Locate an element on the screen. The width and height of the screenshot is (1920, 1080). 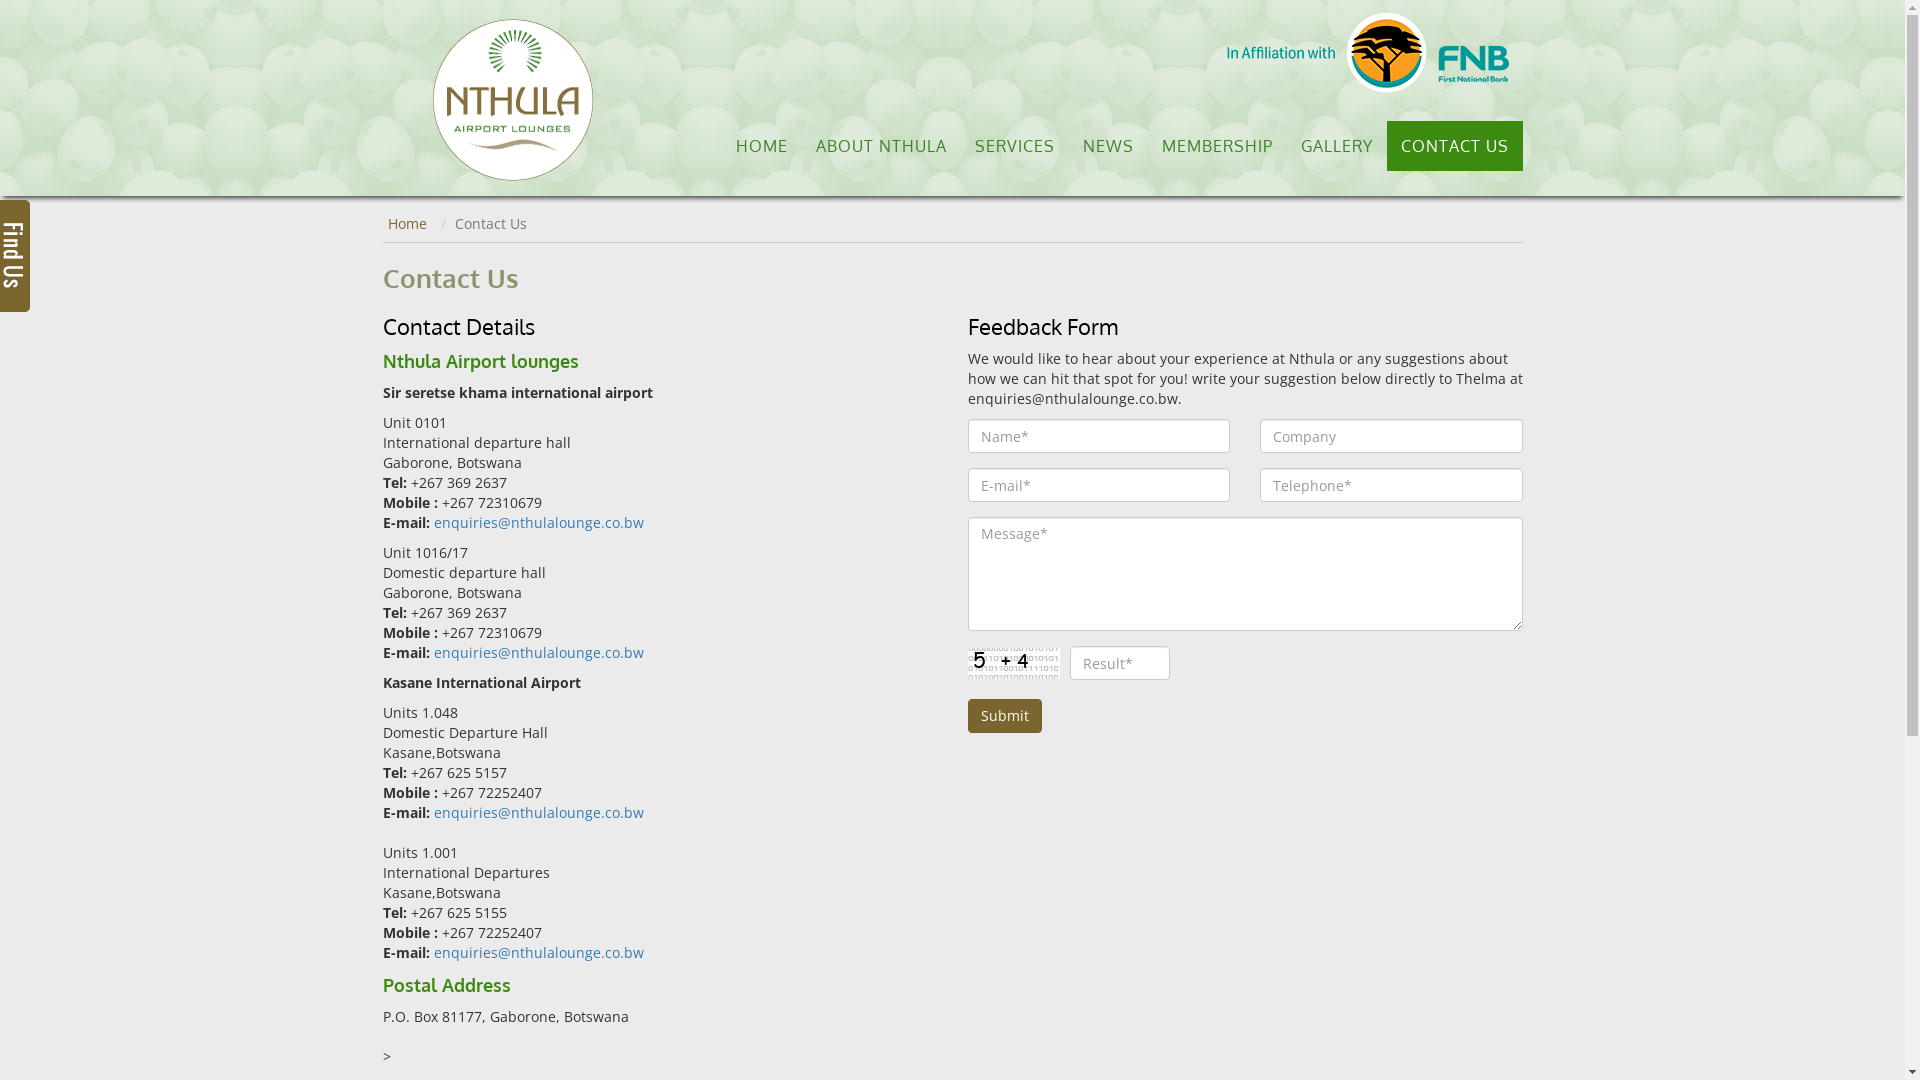
CONTACT US is located at coordinates (1454, 146).